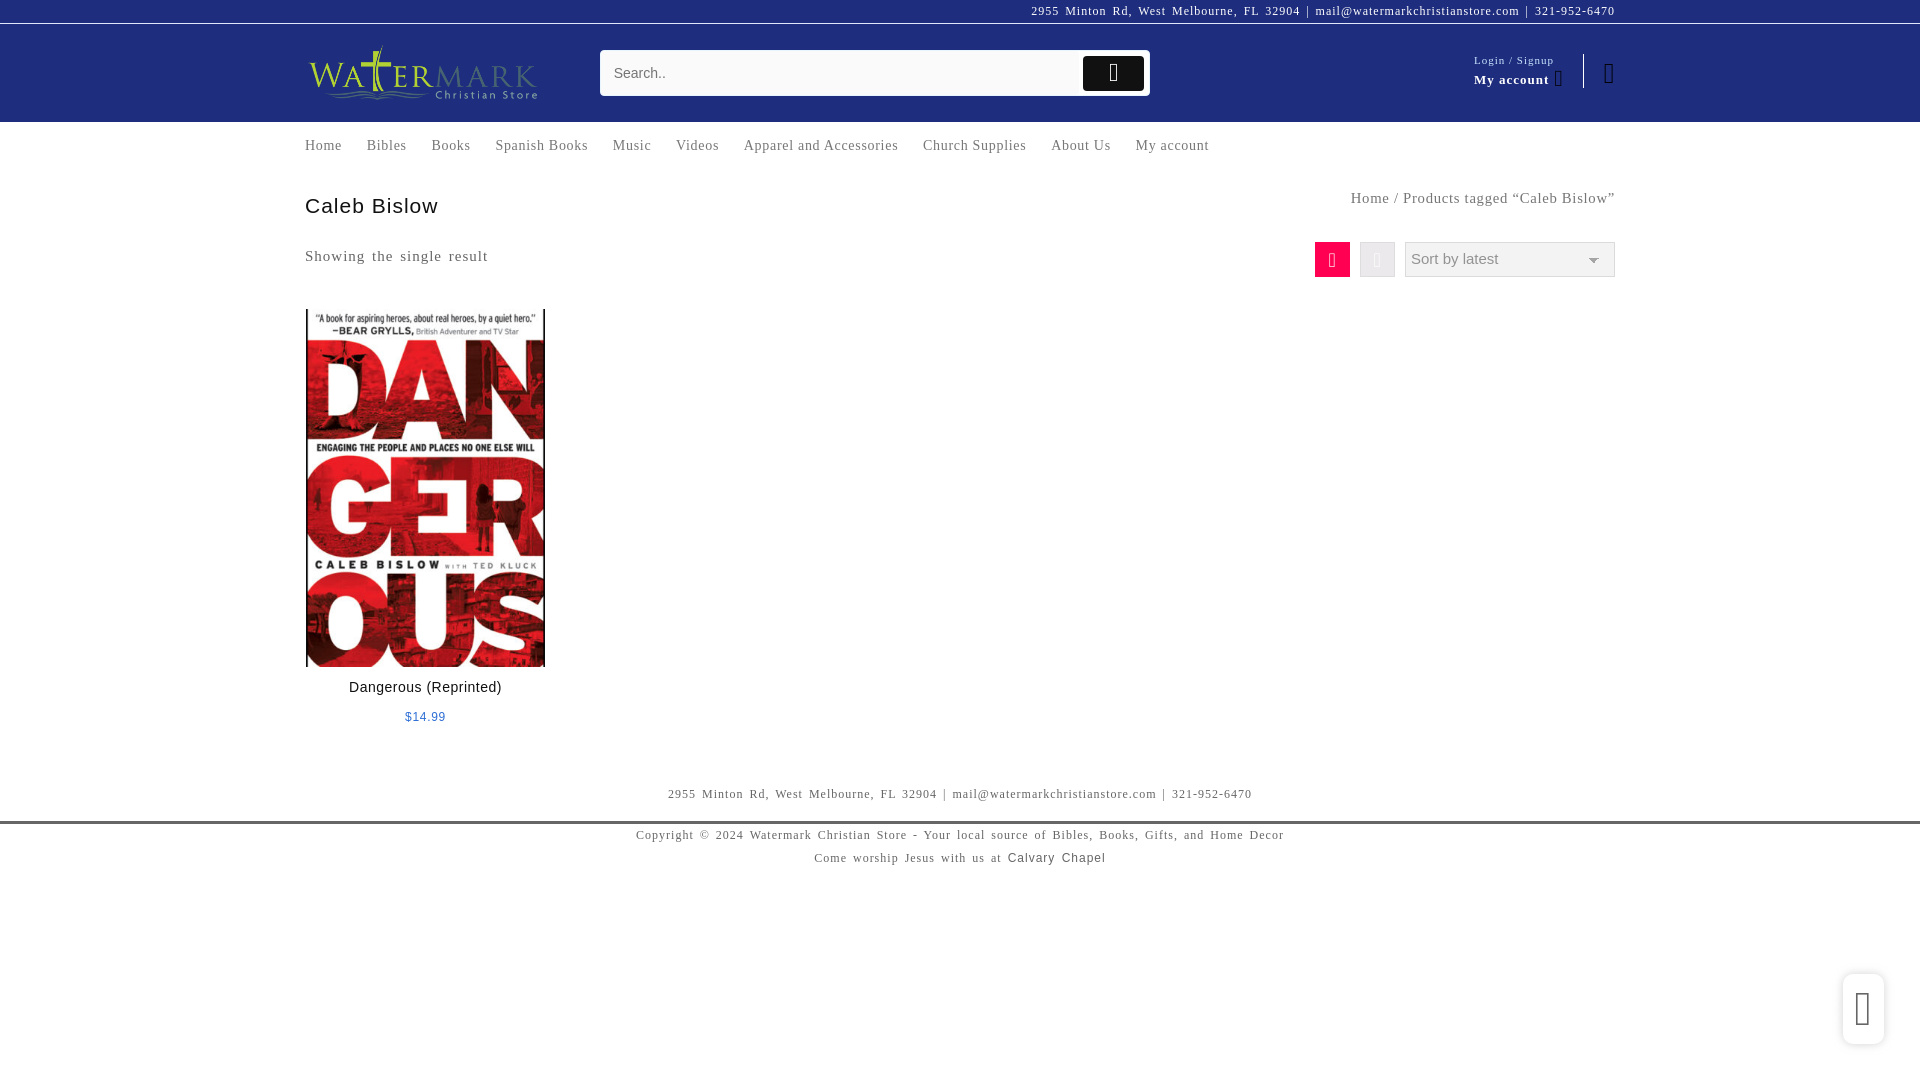  Describe the element at coordinates (1574, 11) in the screenshot. I see `321-952-6470` at that location.